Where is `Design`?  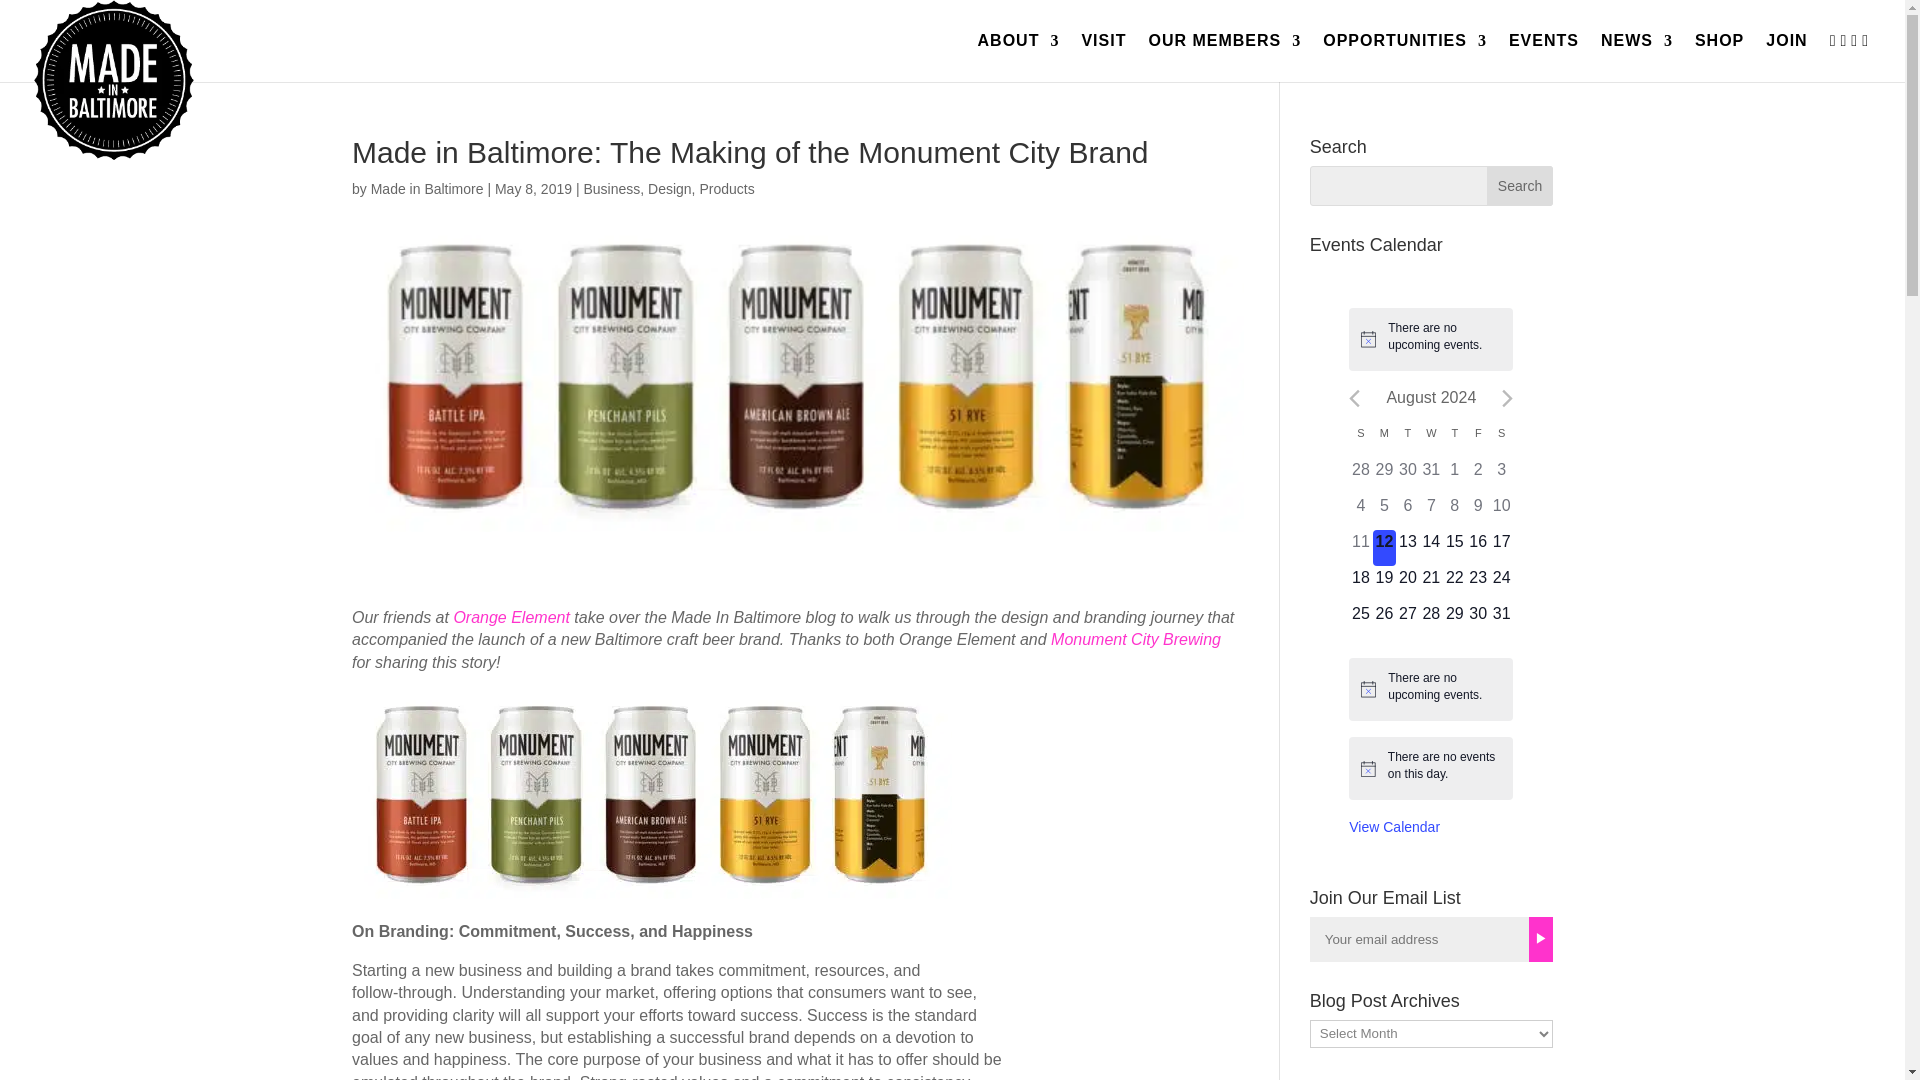 Design is located at coordinates (670, 188).